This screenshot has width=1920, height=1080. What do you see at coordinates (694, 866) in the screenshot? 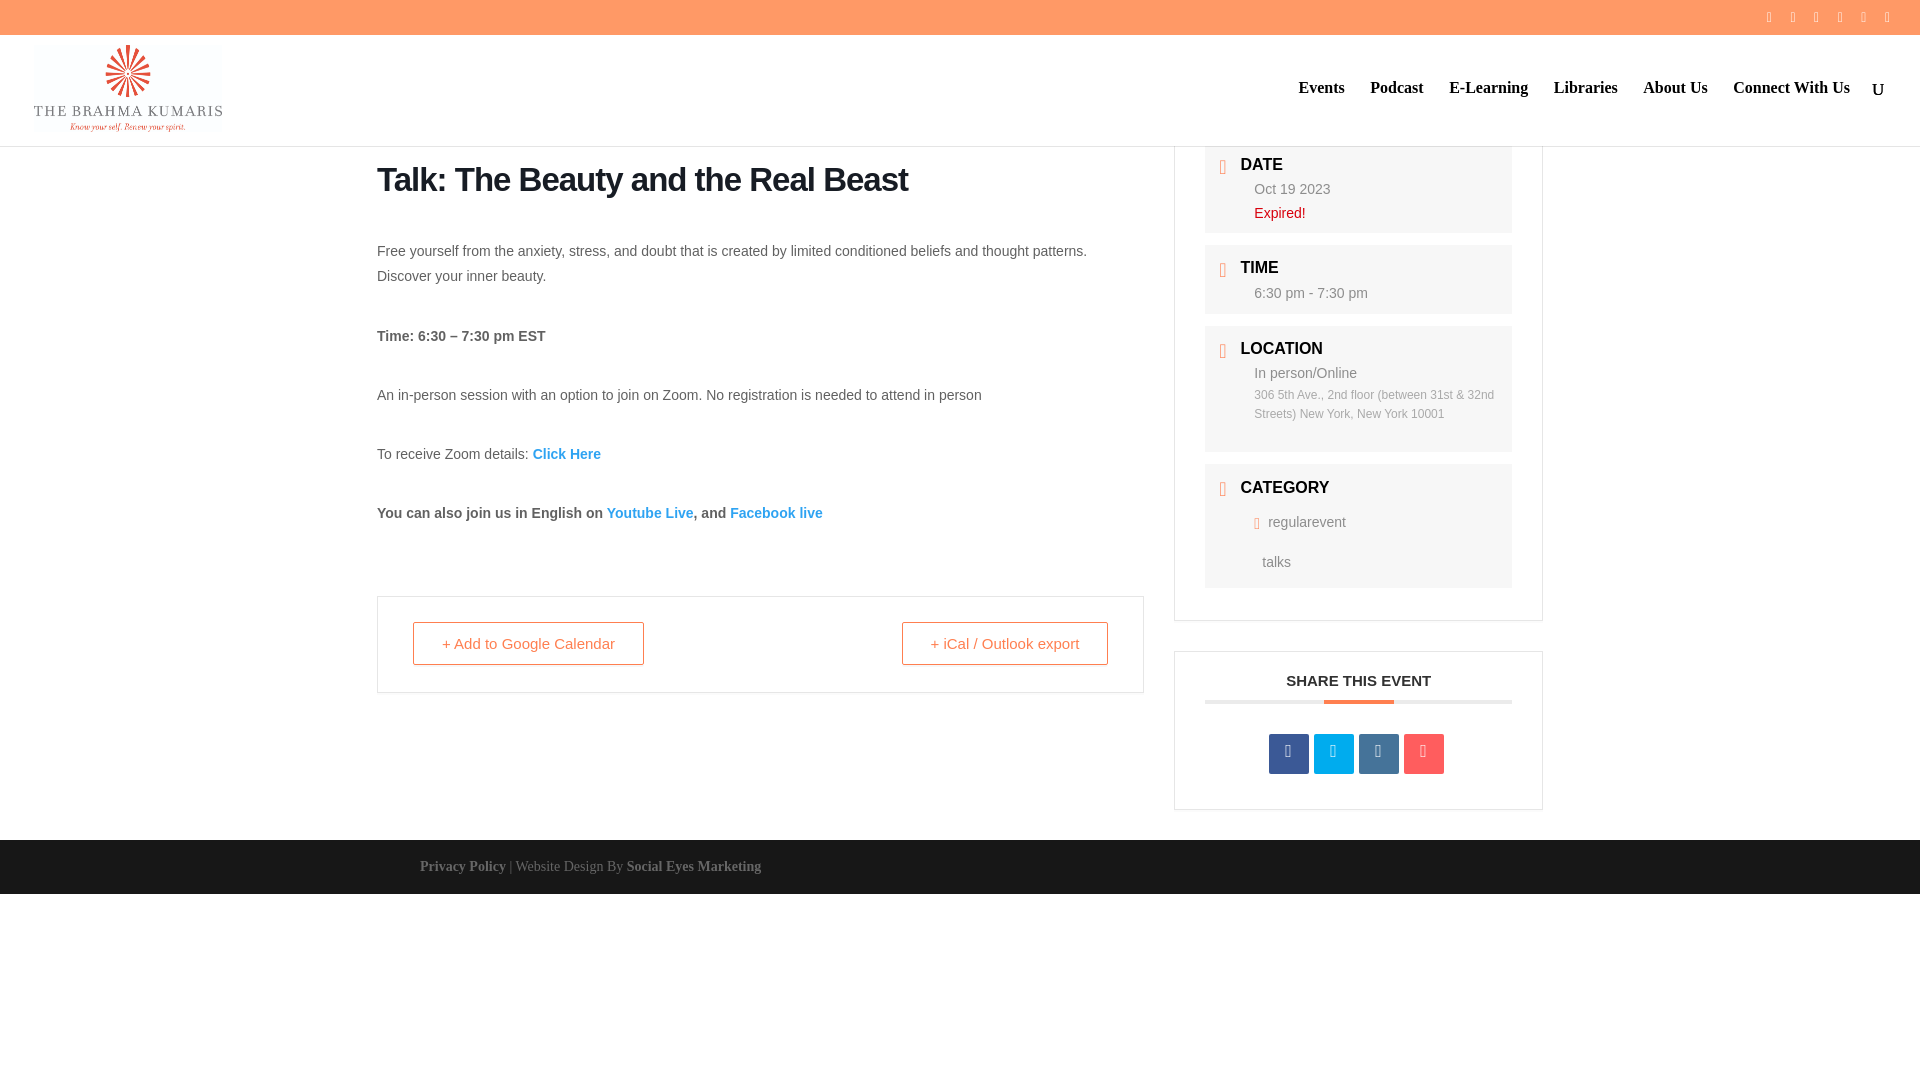
I see `Social Eyes Marketing` at bounding box center [694, 866].